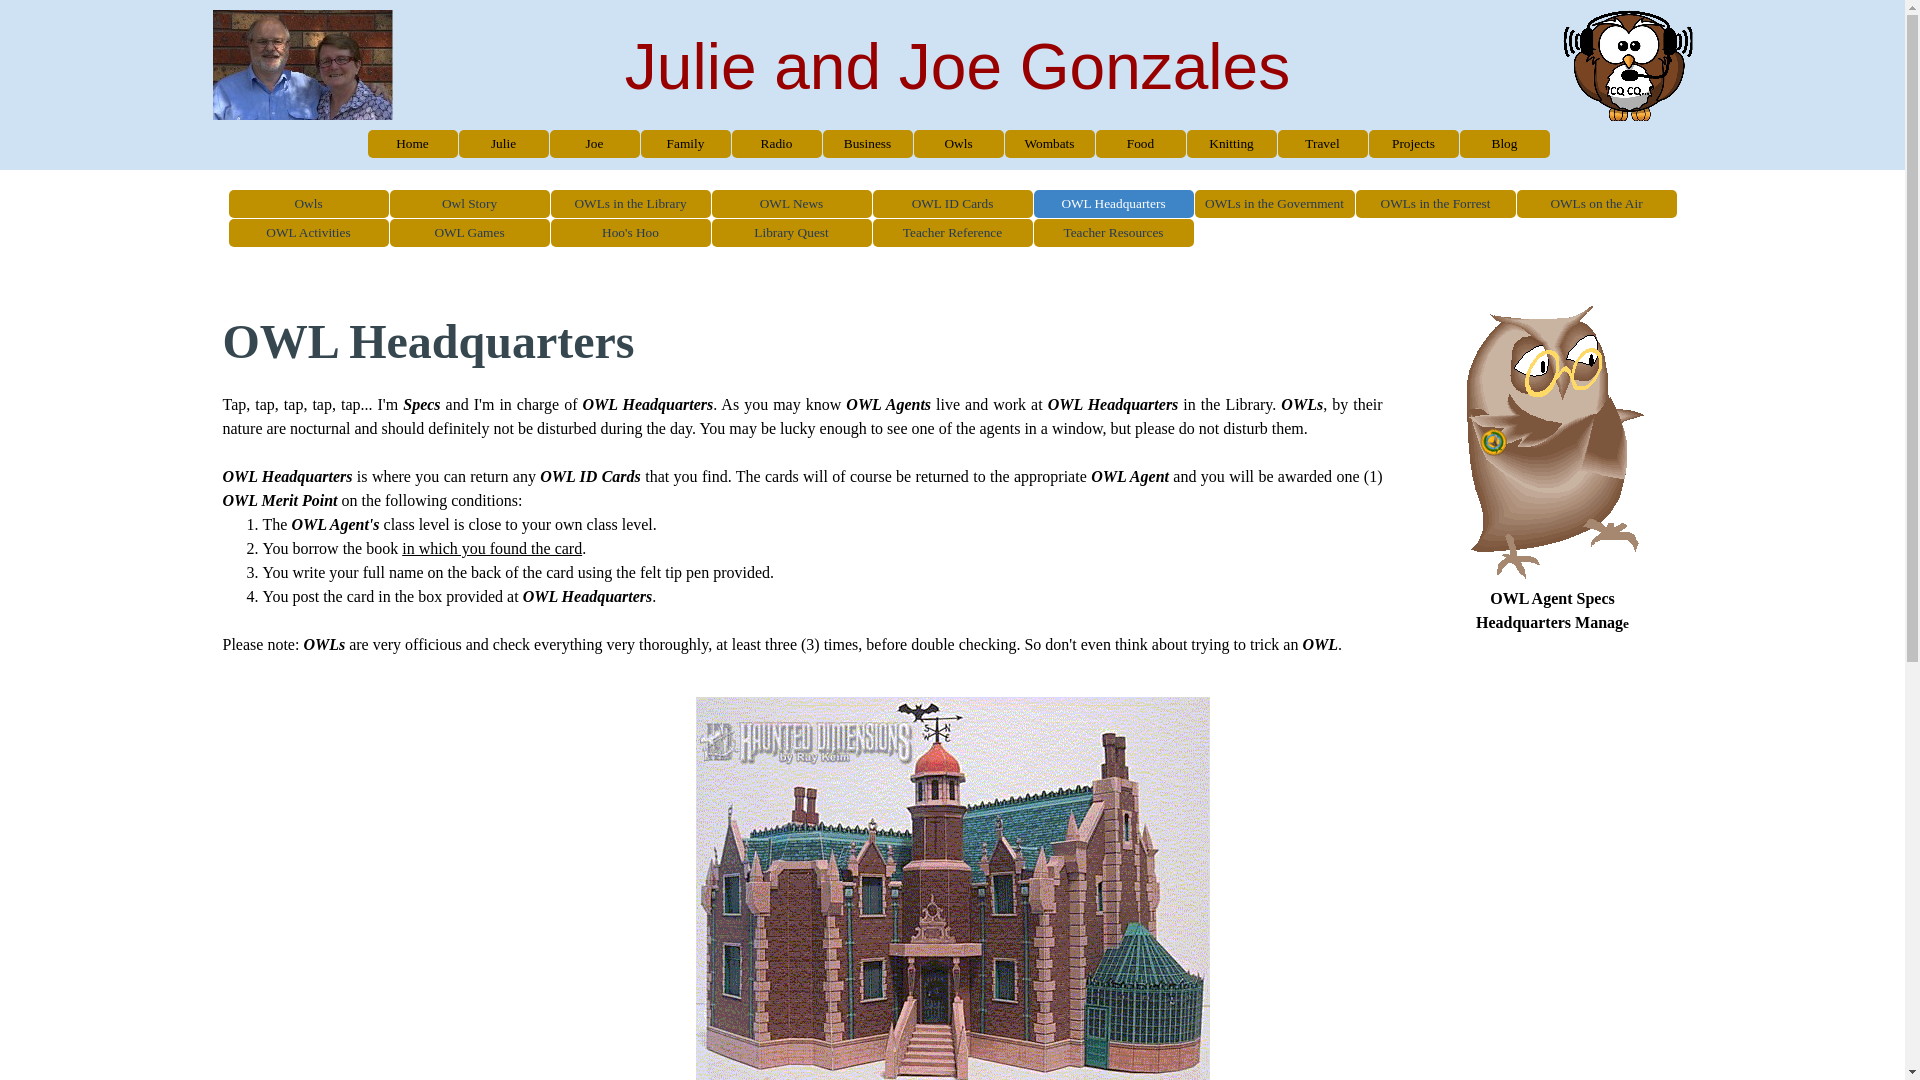  What do you see at coordinates (953, 204) in the screenshot?
I see `OWL ID Cards` at bounding box center [953, 204].